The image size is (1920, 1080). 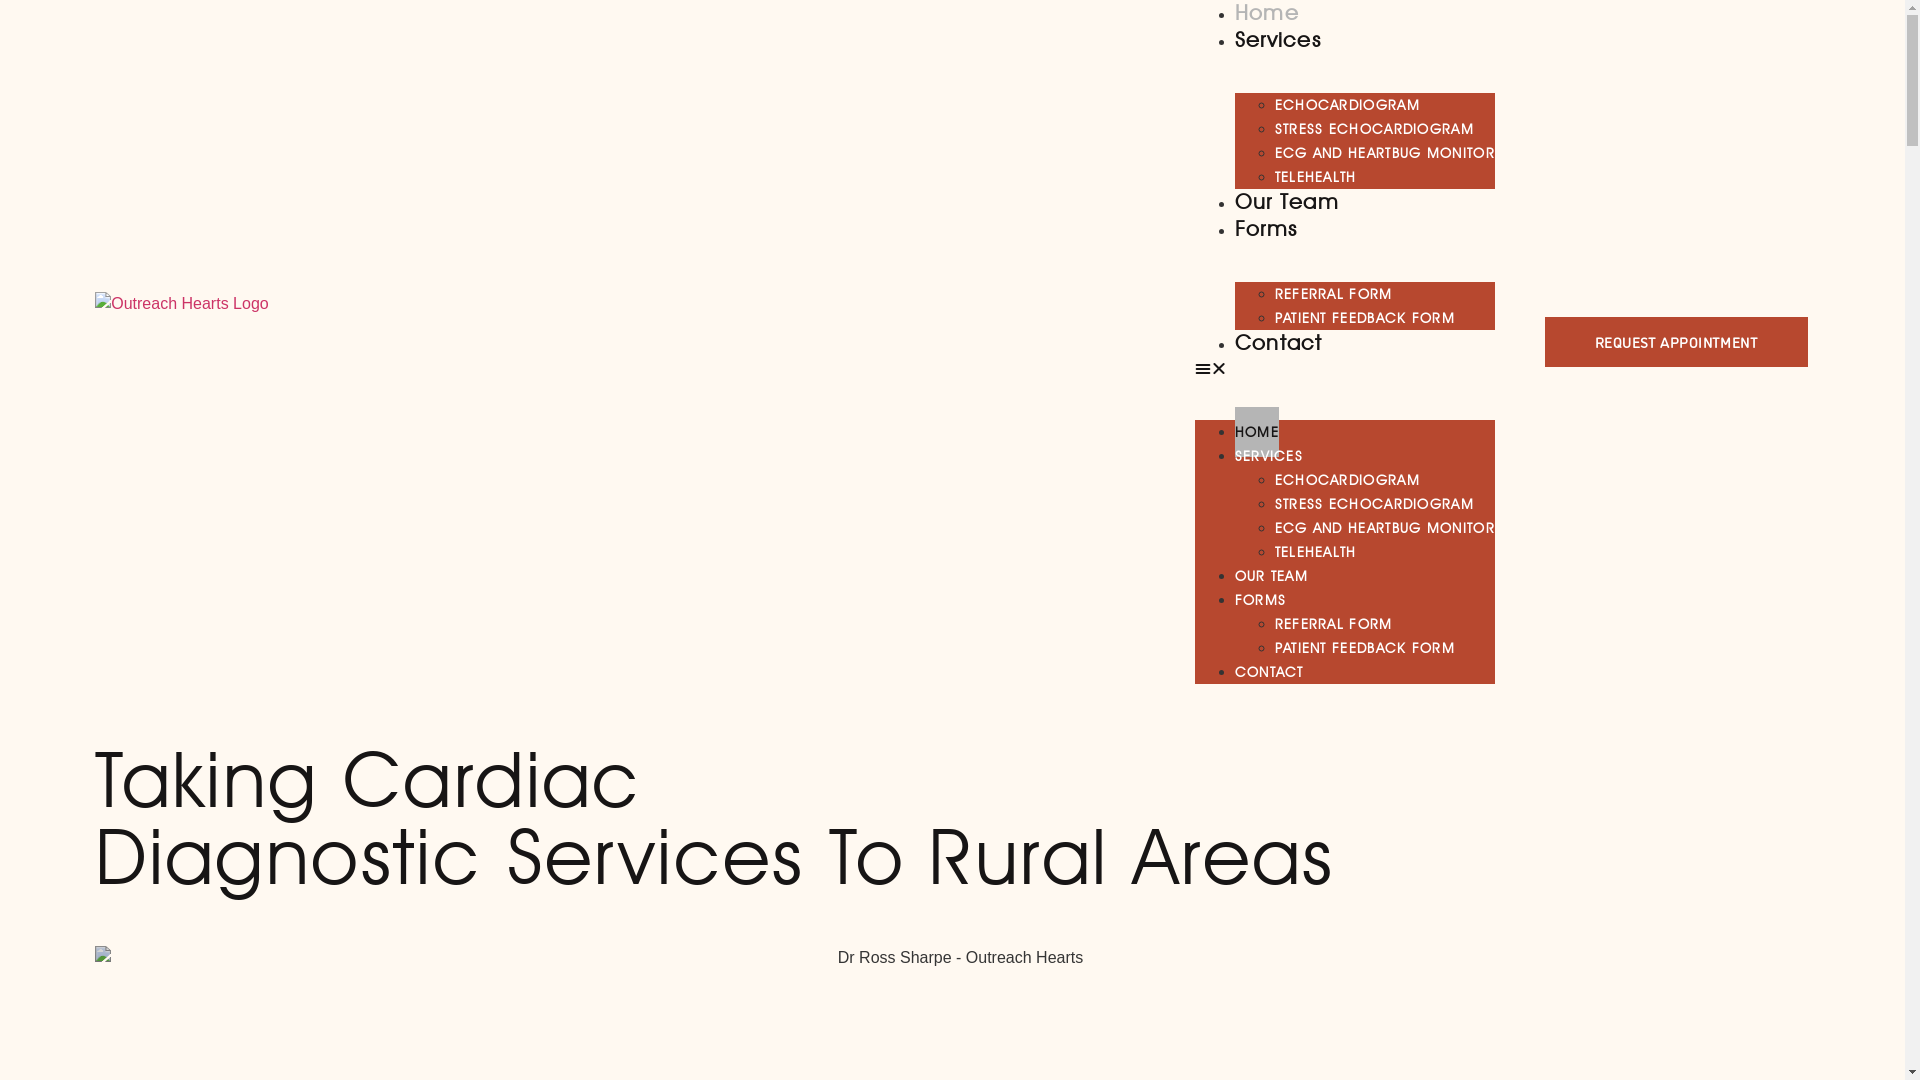 I want to click on Home, so click(x=1267, y=12).